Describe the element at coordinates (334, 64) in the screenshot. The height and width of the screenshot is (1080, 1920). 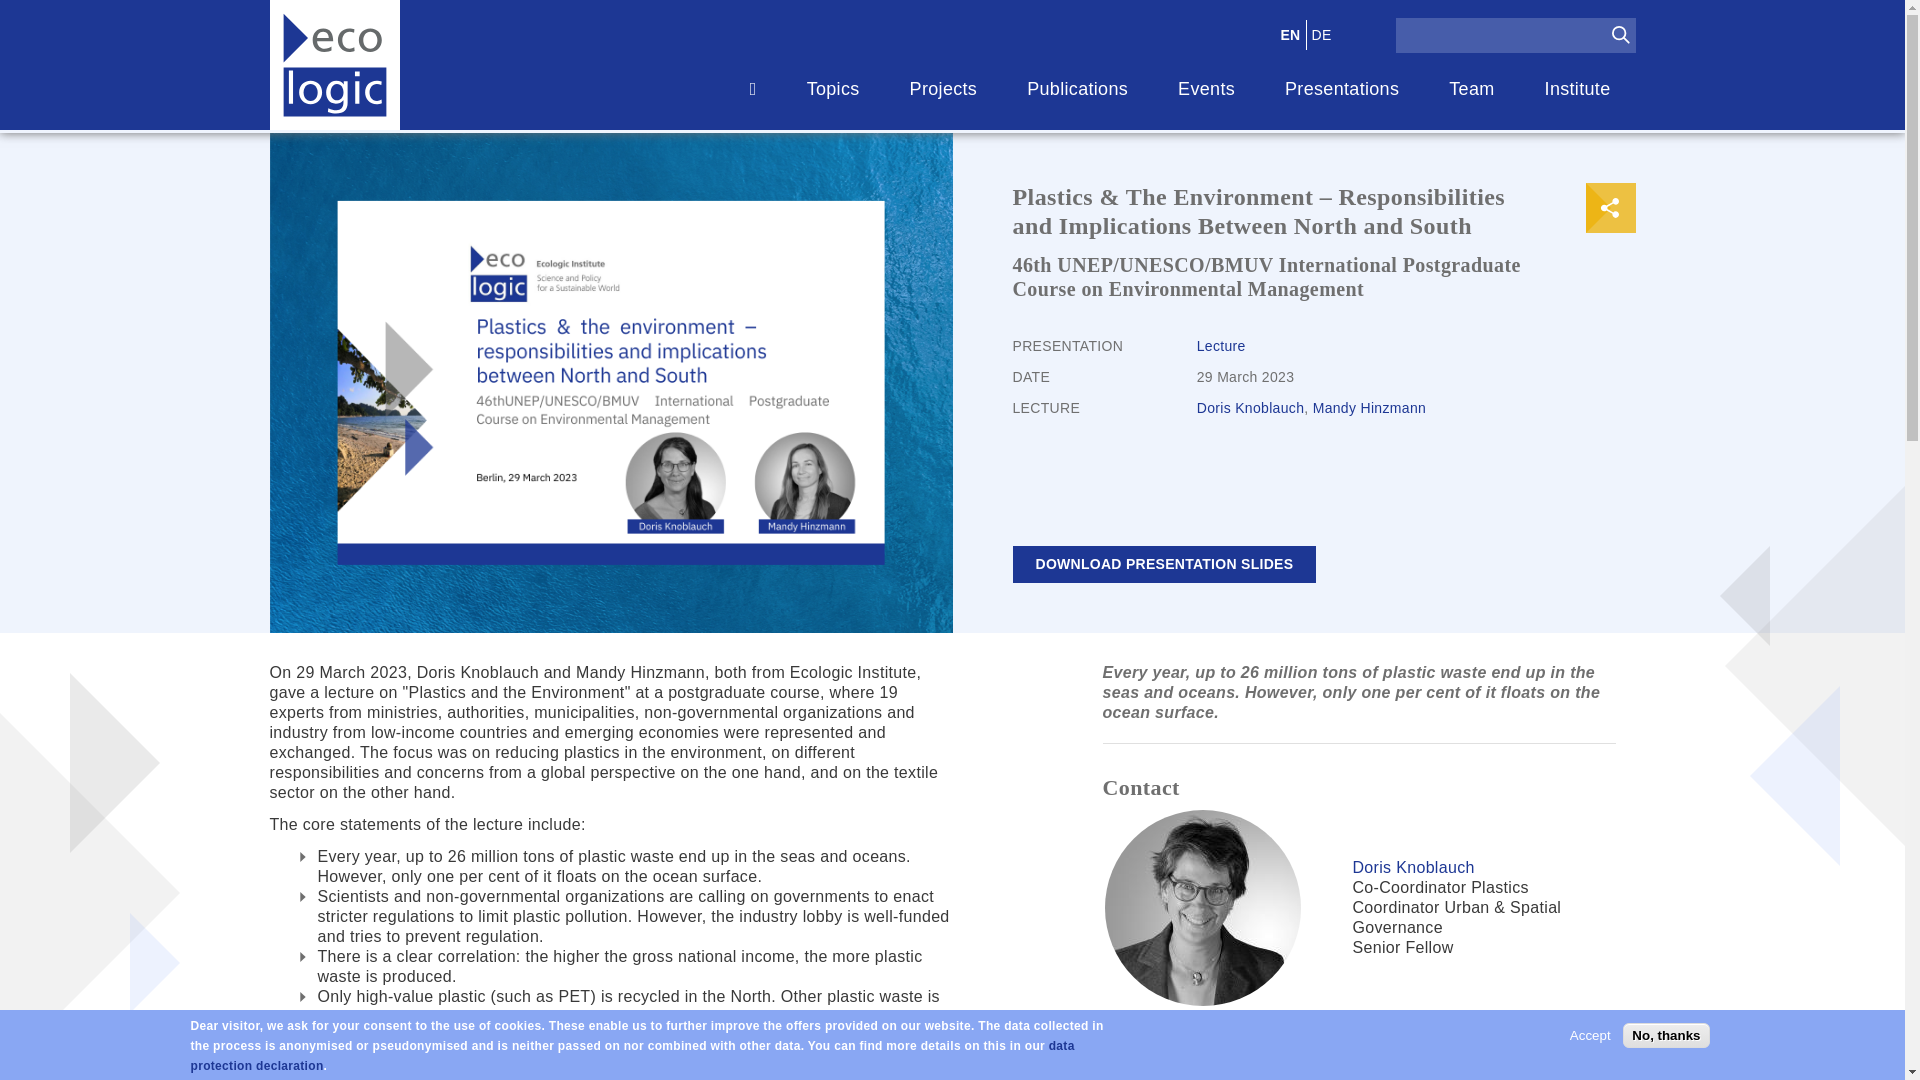
I see `Home` at that location.